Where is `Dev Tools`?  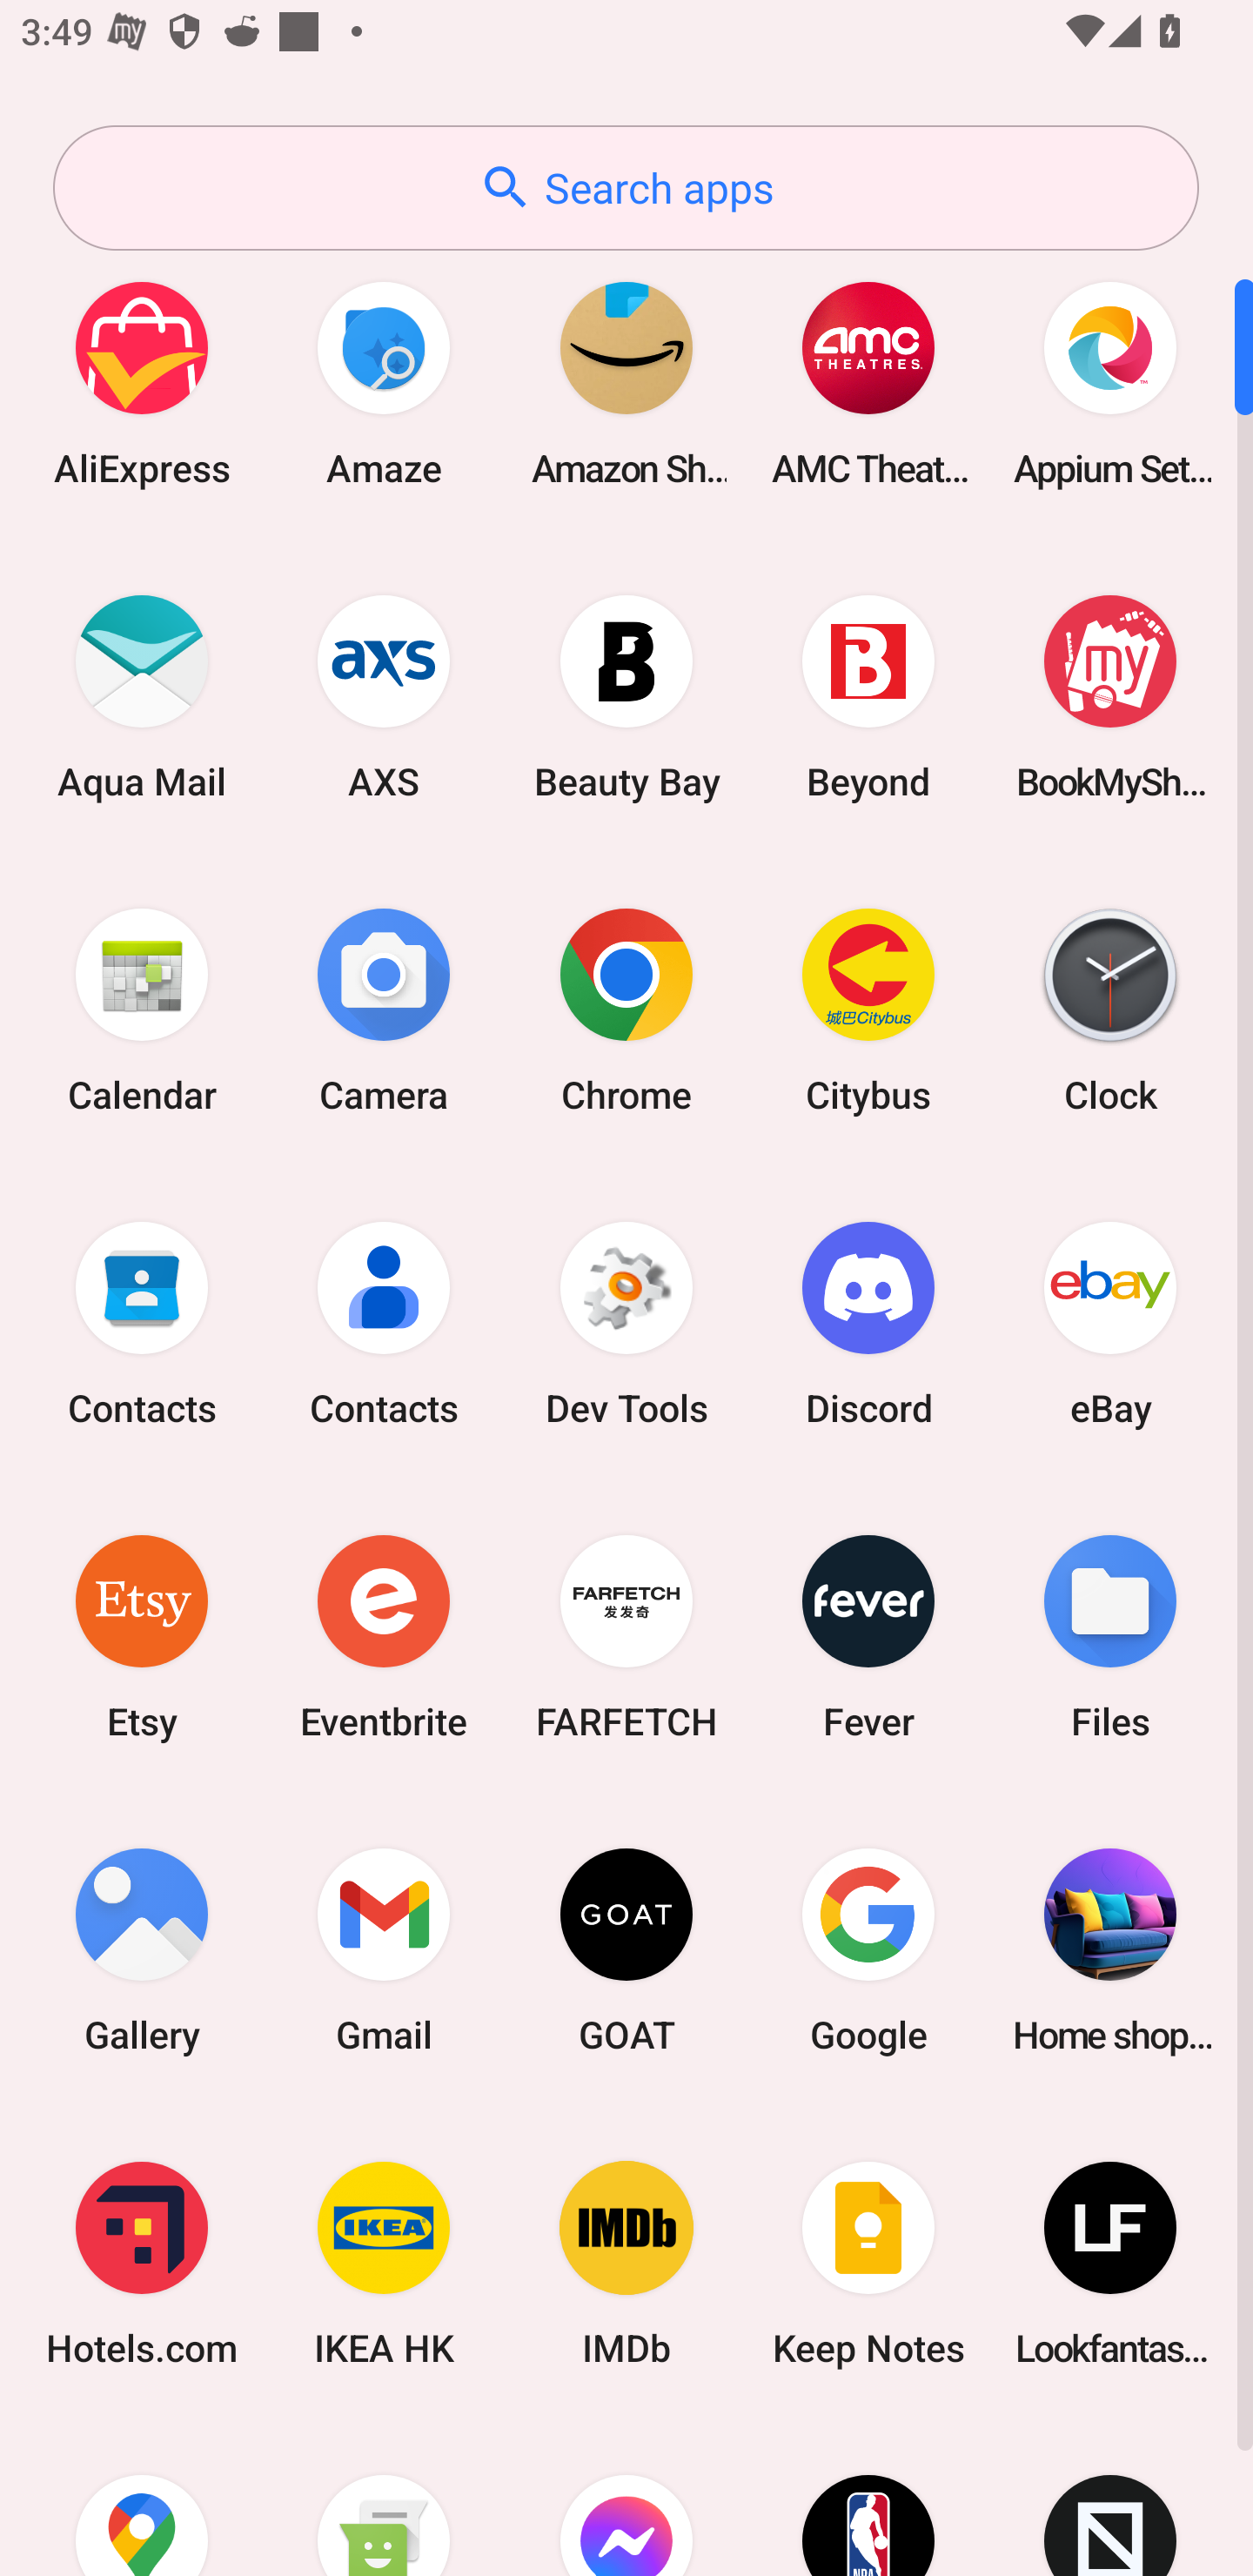
Dev Tools is located at coordinates (626, 1323).